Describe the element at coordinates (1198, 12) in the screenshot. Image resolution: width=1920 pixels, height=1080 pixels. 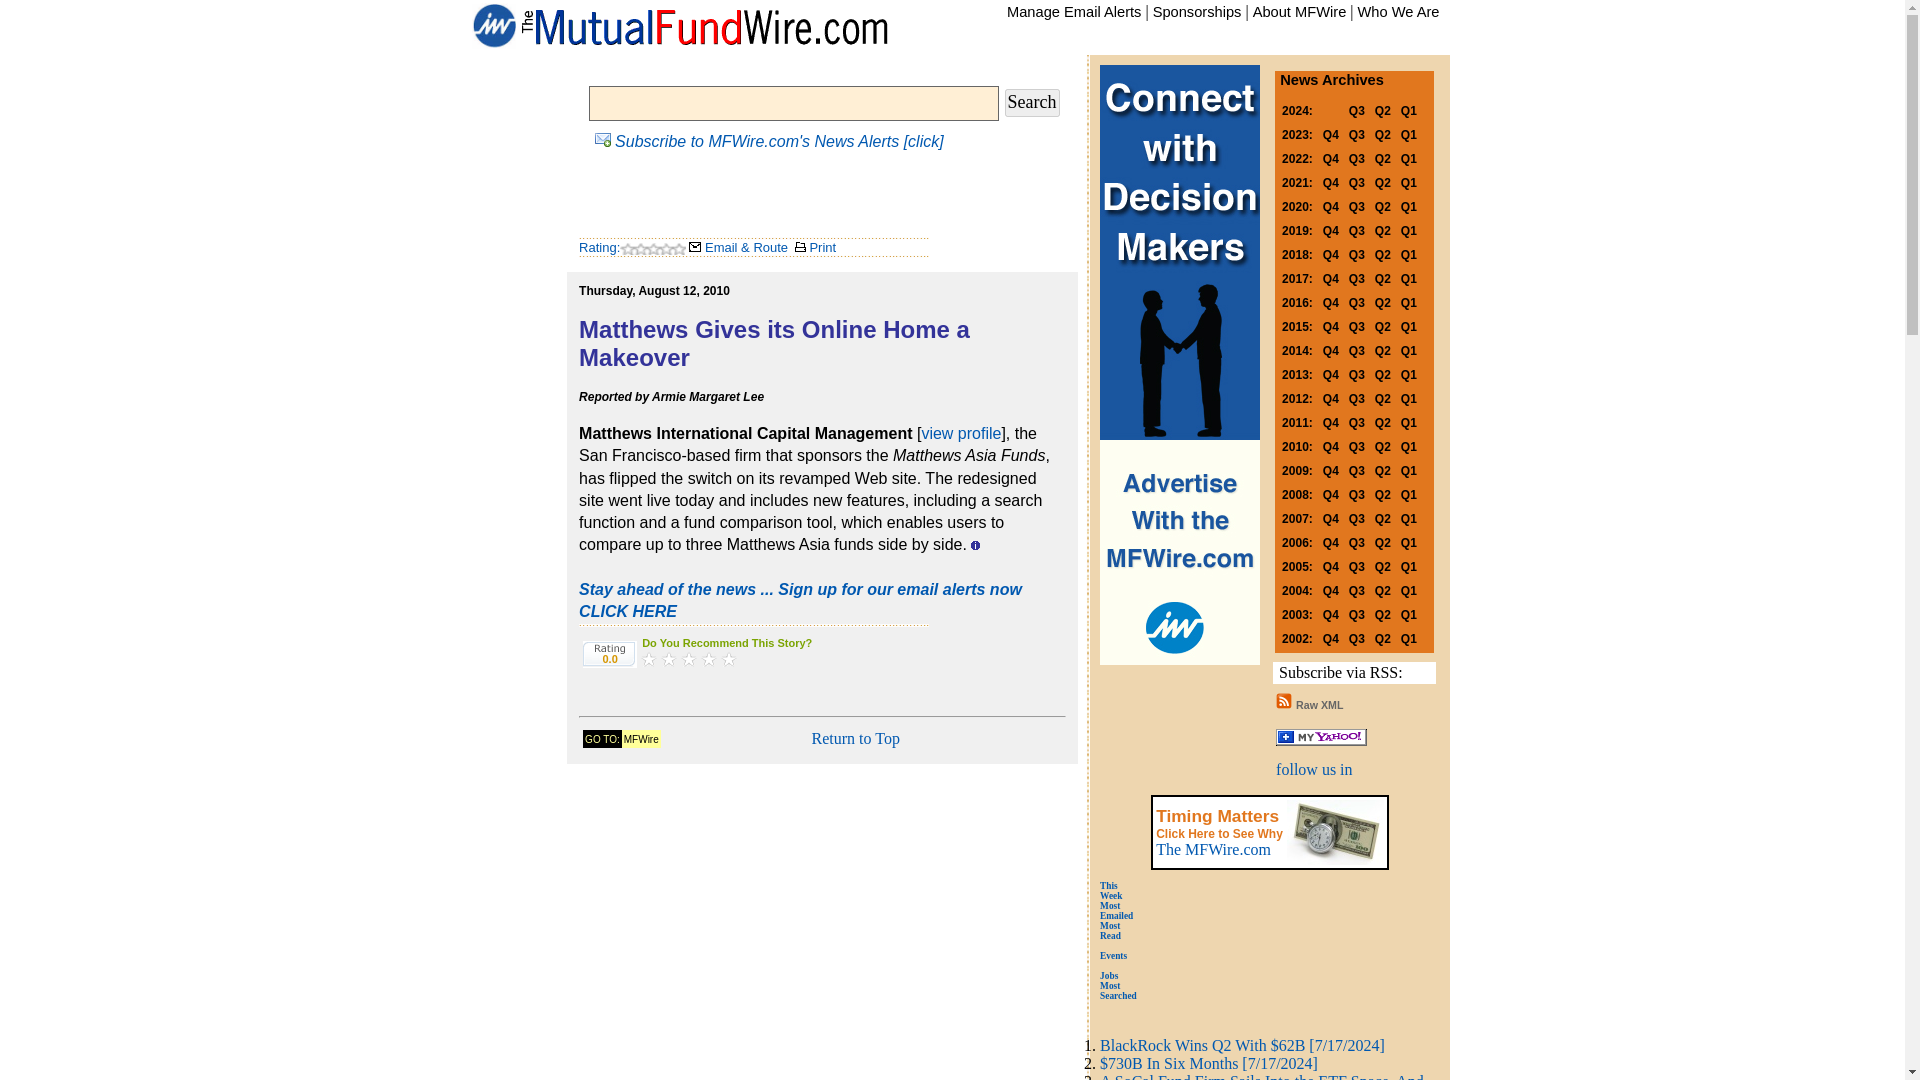
I see `Sponsorships` at that location.